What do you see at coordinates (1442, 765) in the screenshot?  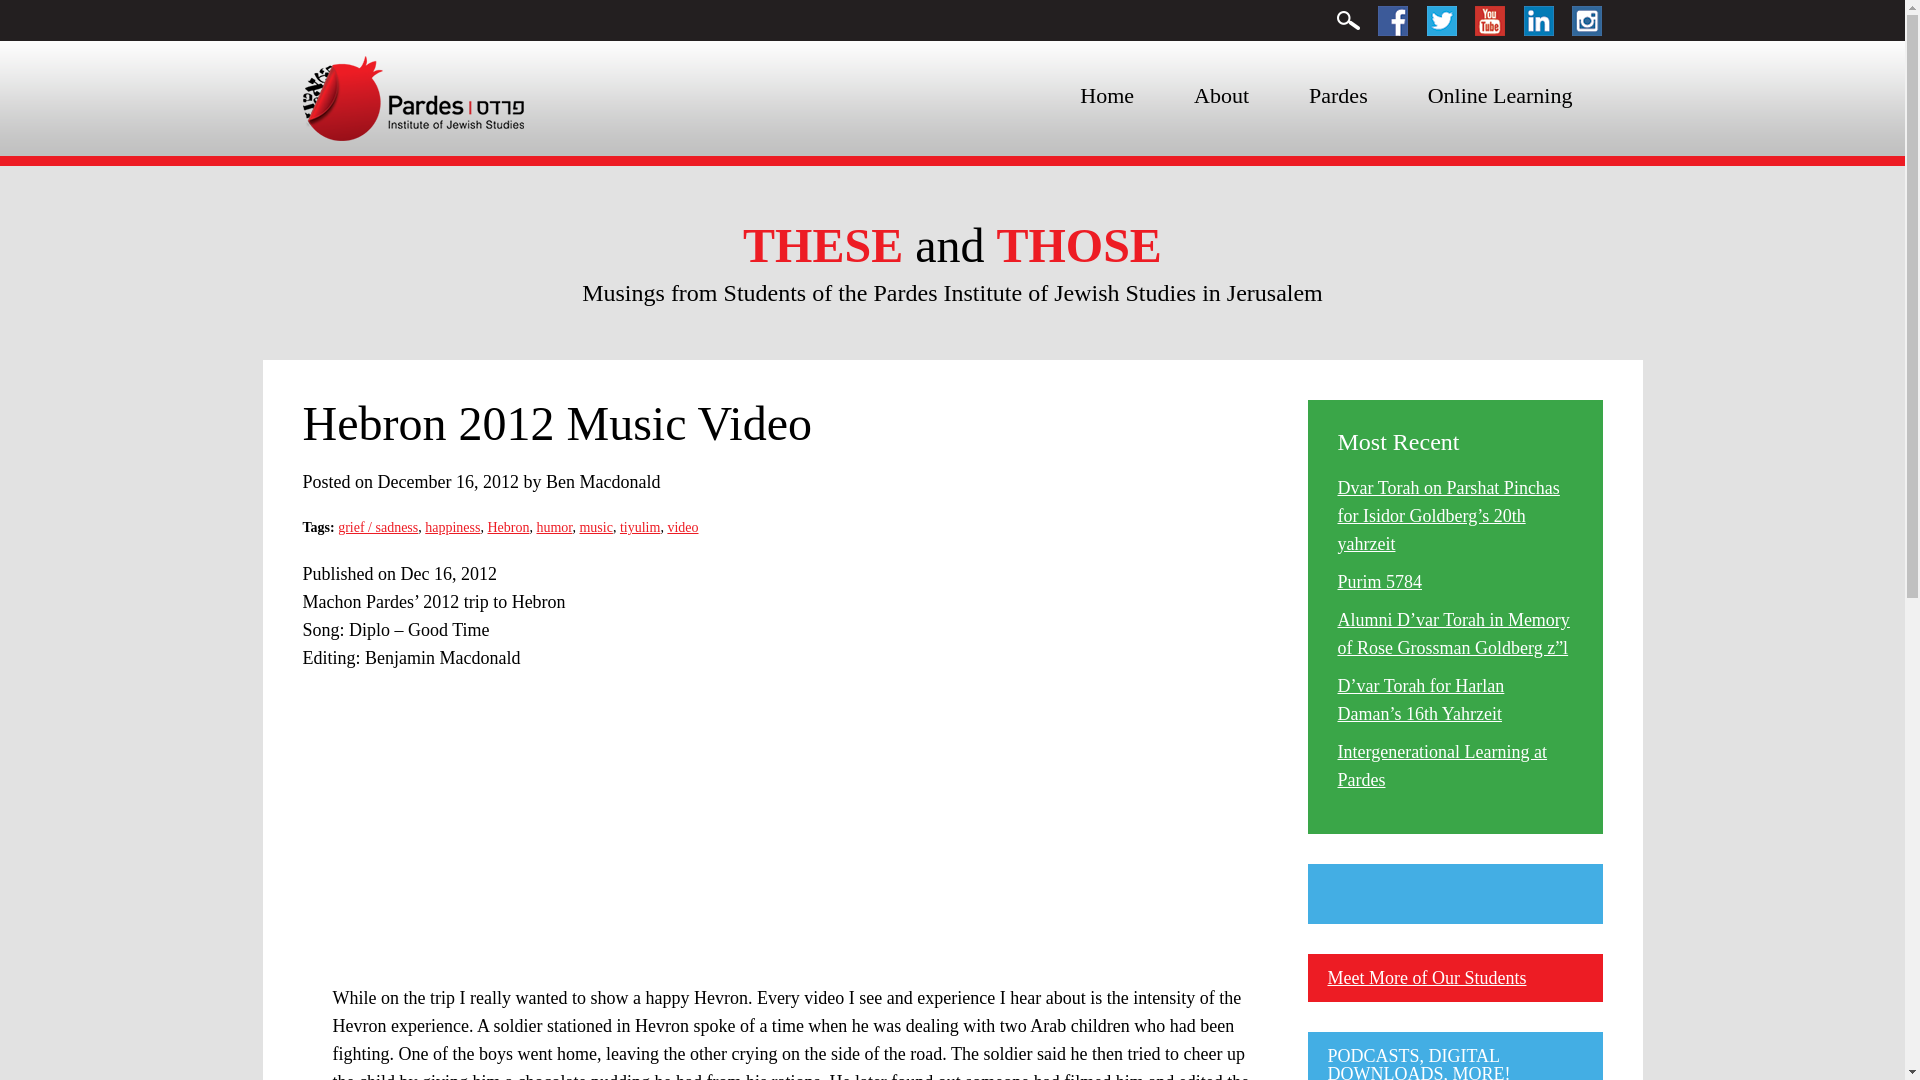 I see `Intergenerational Learning at Pardes` at bounding box center [1442, 765].